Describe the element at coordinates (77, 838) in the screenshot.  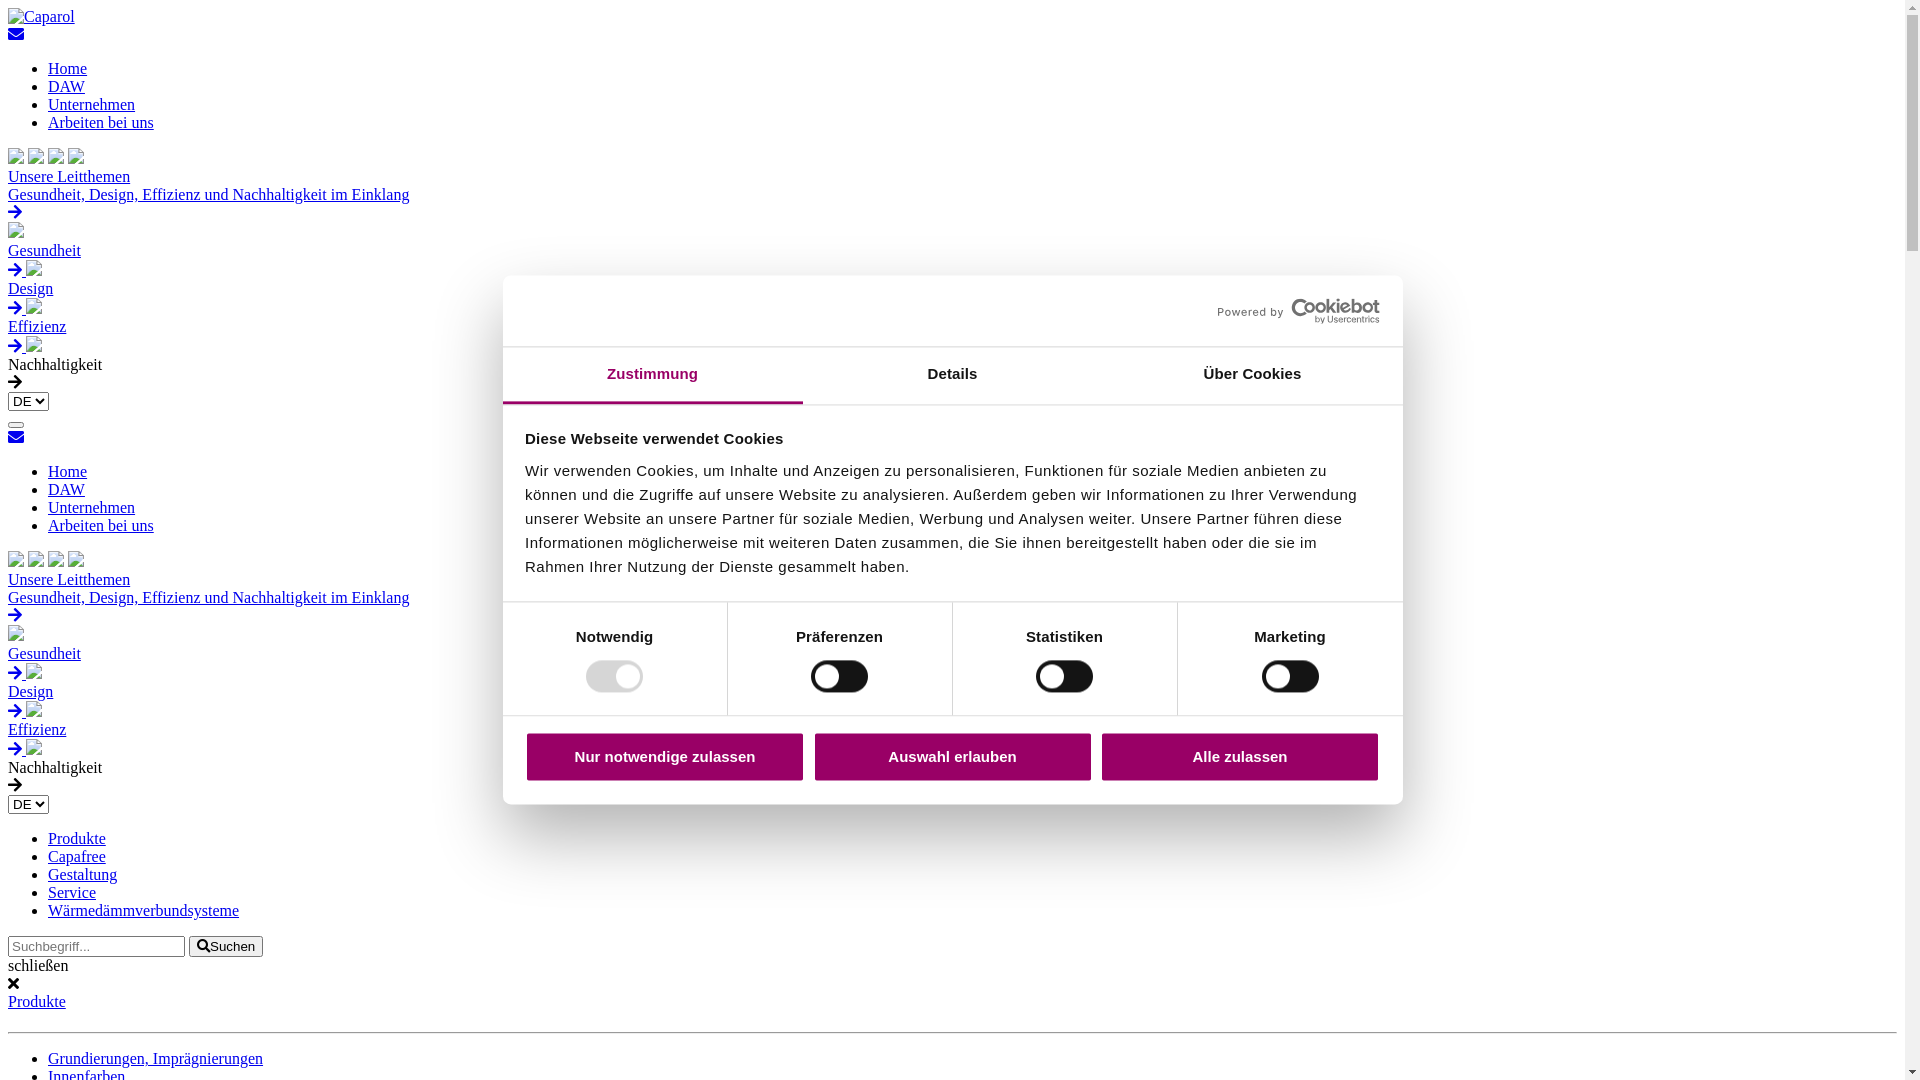
I see `Produkte` at that location.